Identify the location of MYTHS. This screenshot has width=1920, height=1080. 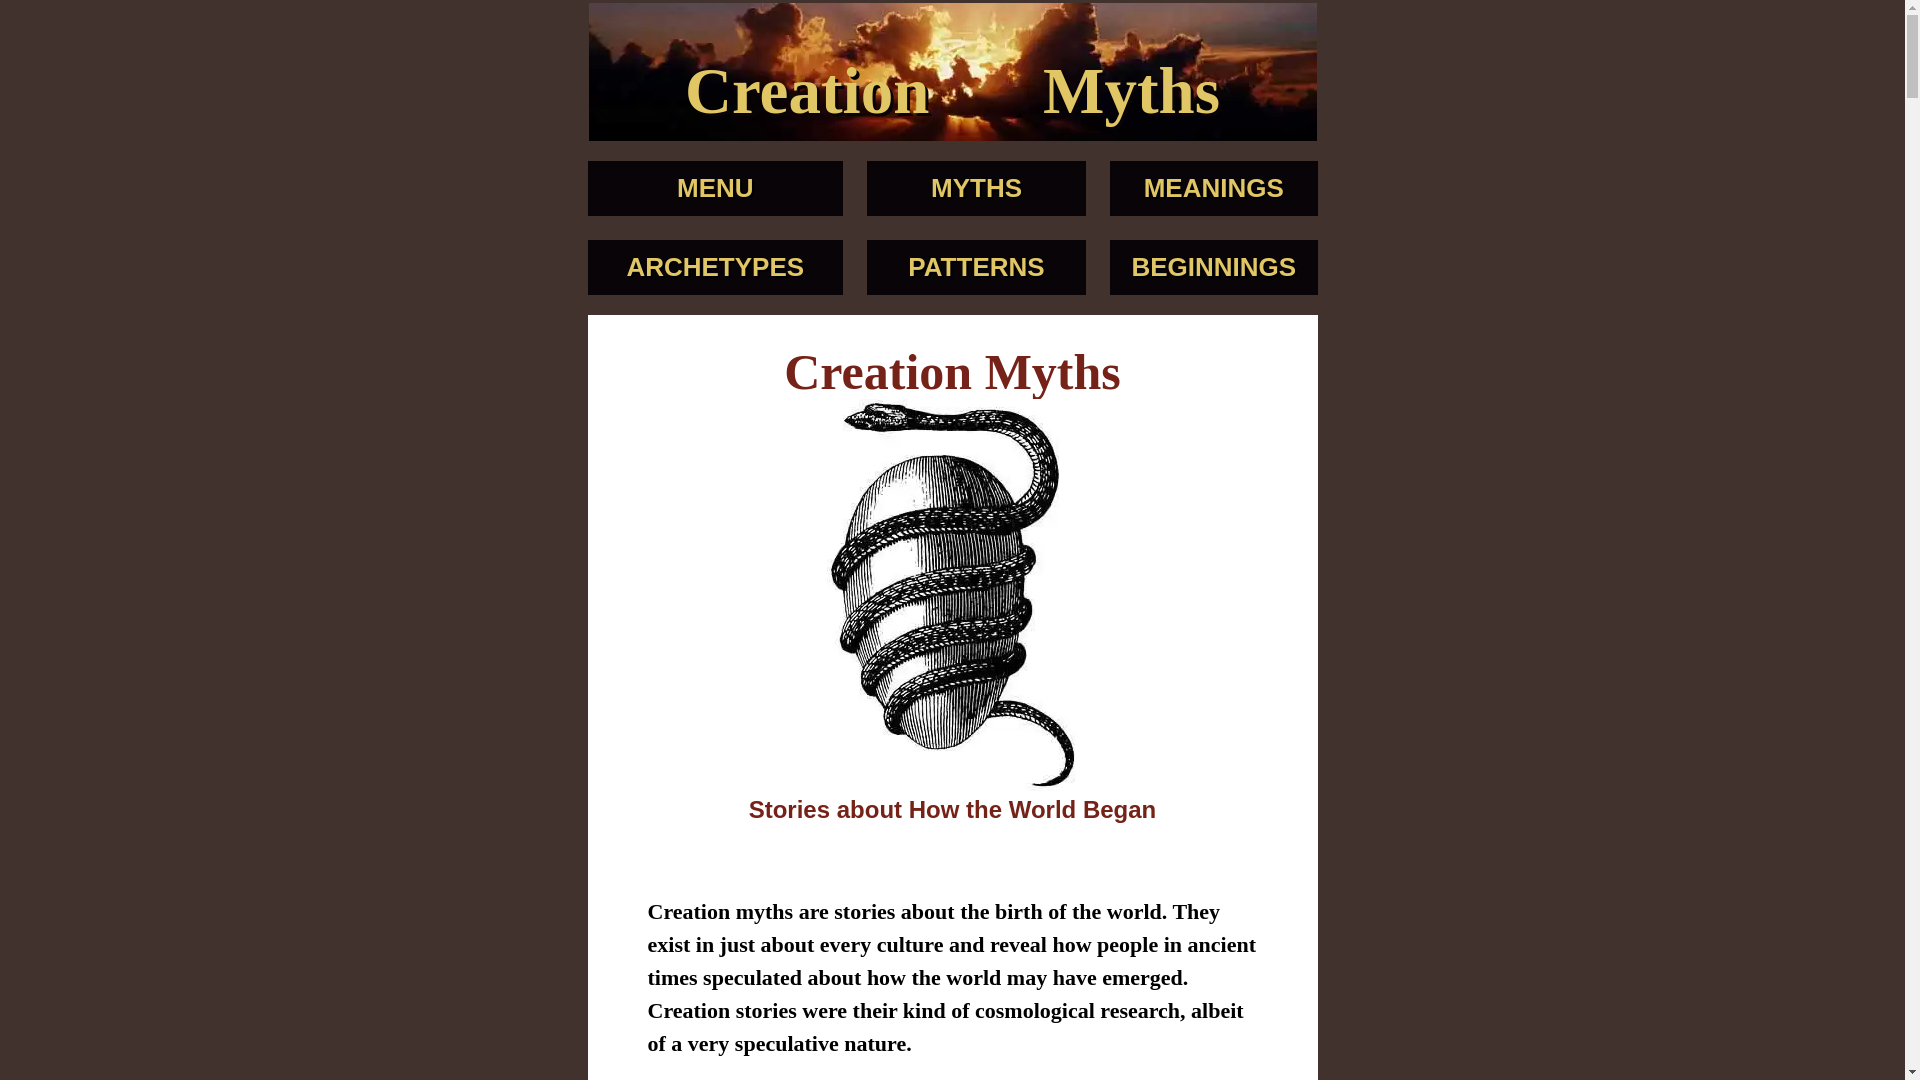
(976, 188).